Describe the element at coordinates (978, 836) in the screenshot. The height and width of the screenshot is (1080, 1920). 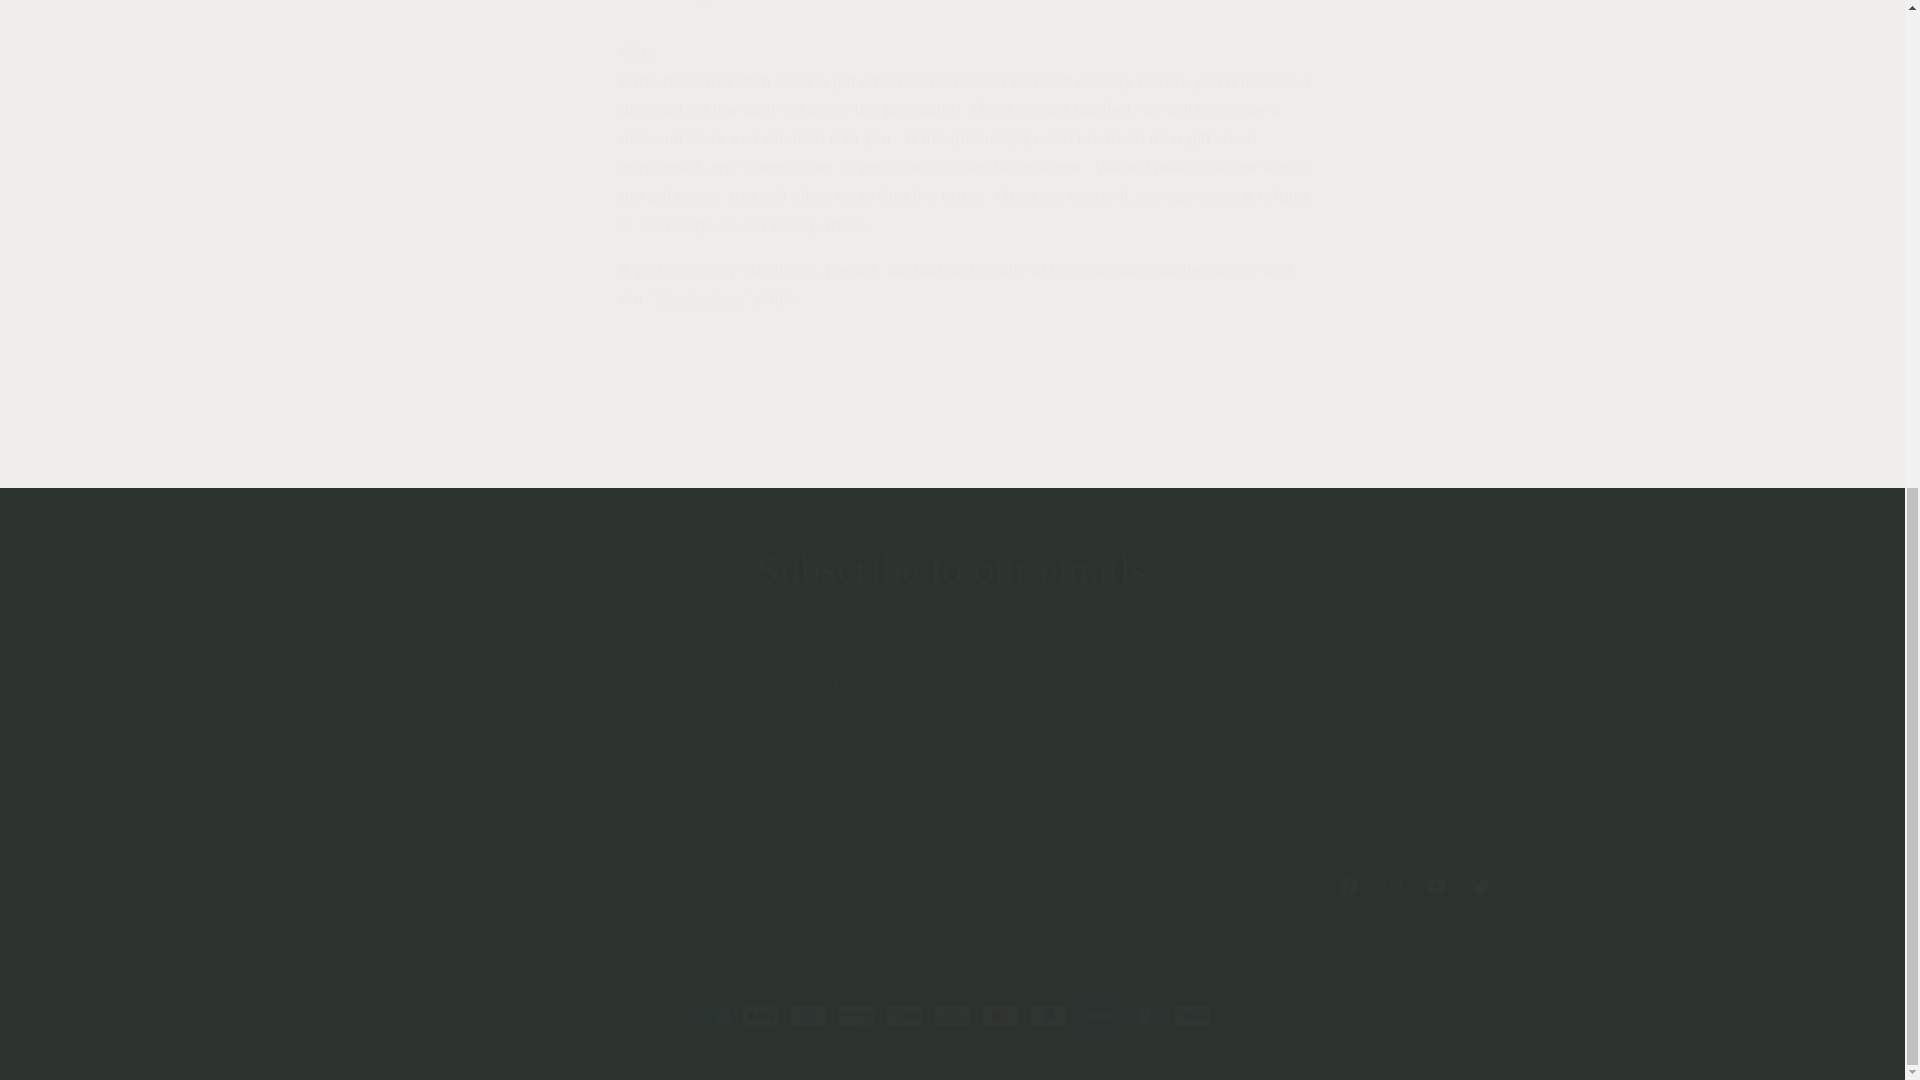
I see `Subscribe to our emails` at that location.